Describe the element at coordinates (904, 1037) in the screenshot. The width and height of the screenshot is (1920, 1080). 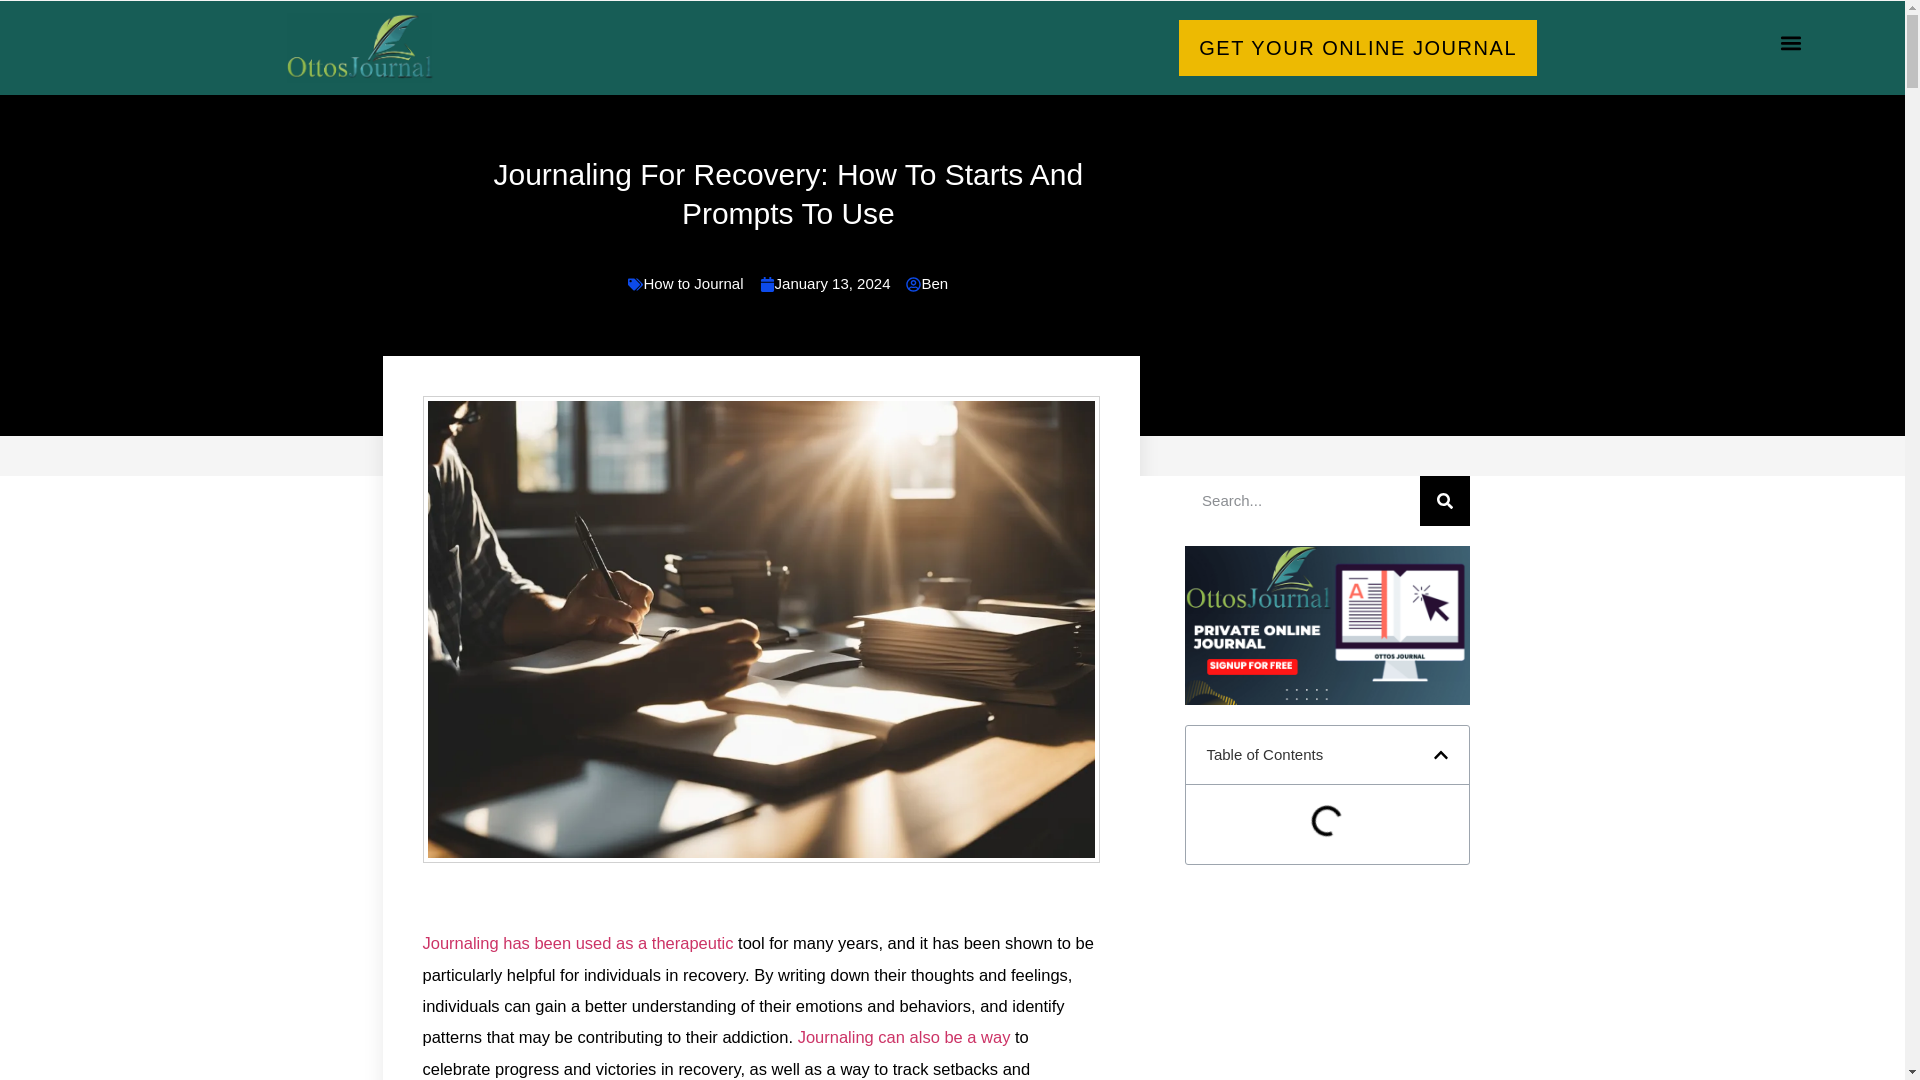
I see `Journaling can also be a way` at that location.